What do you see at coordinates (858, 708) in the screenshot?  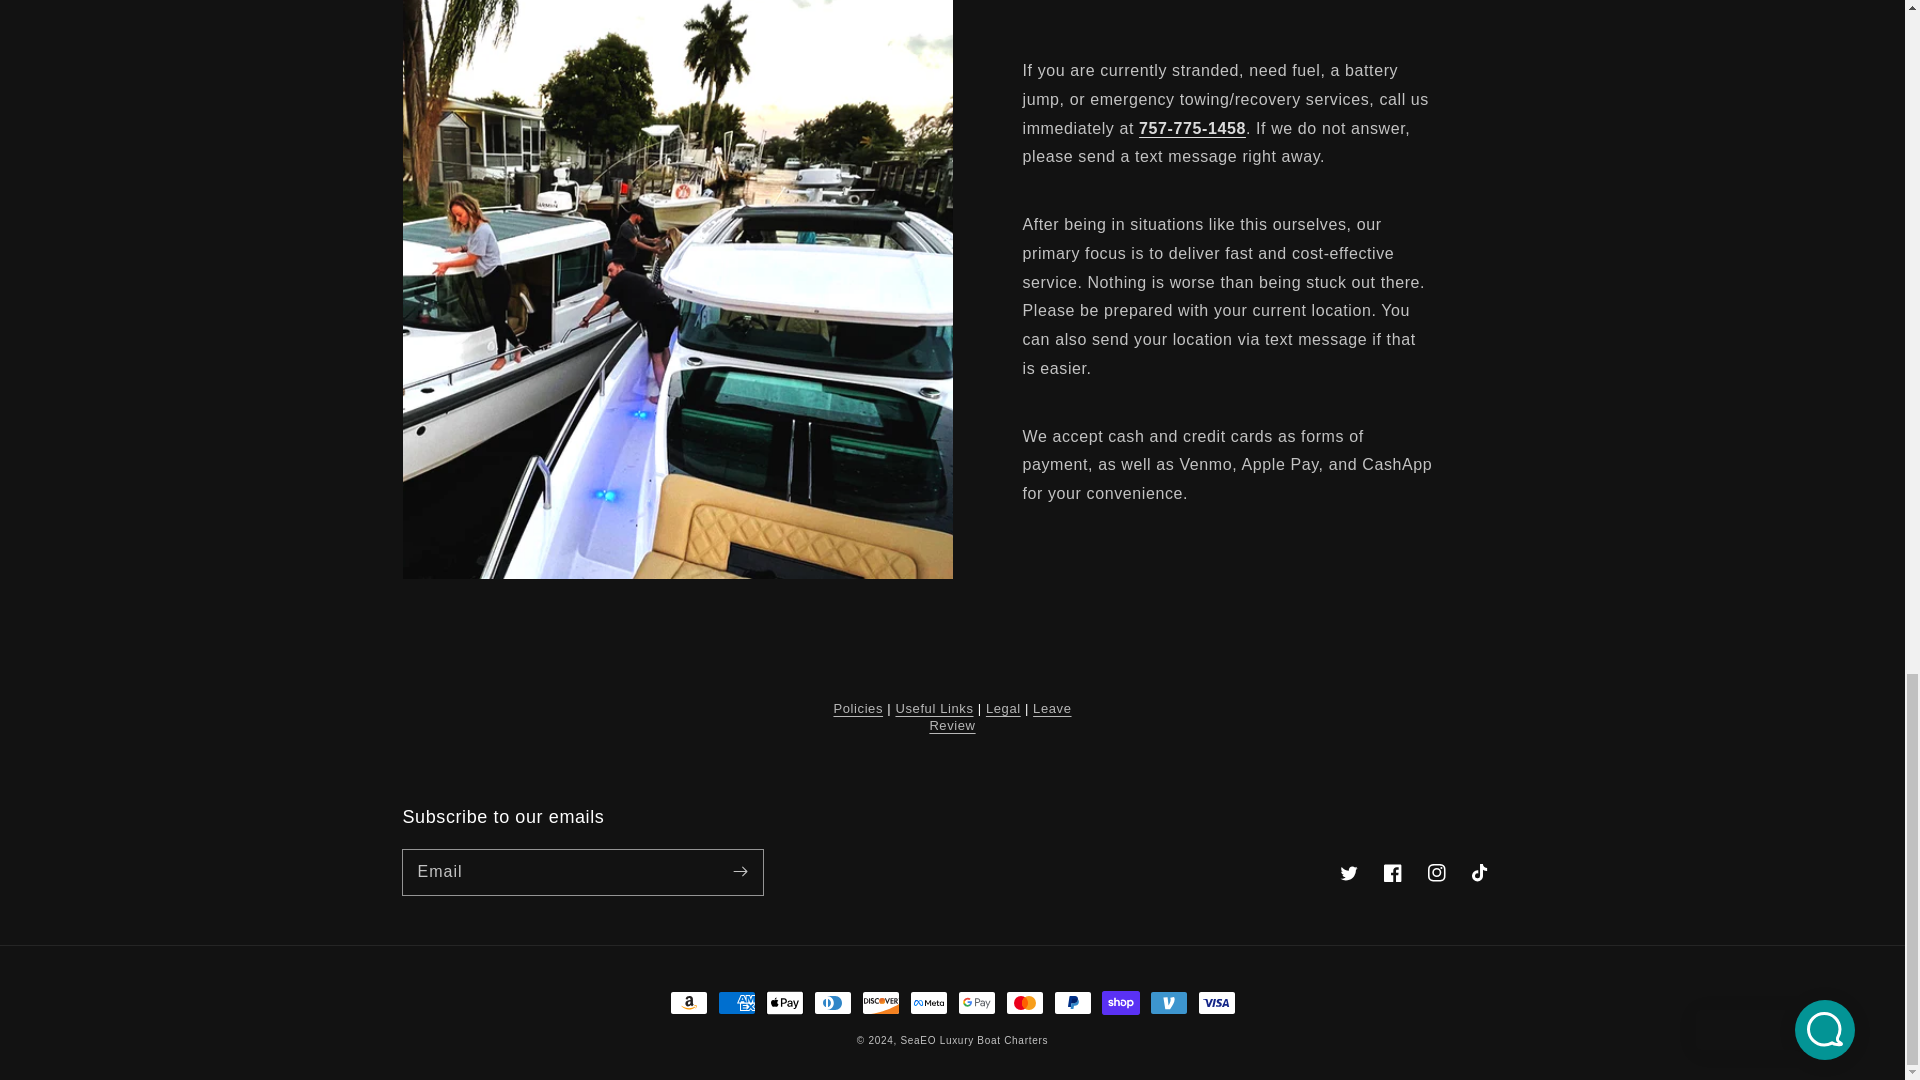 I see `Policies` at bounding box center [858, 708].